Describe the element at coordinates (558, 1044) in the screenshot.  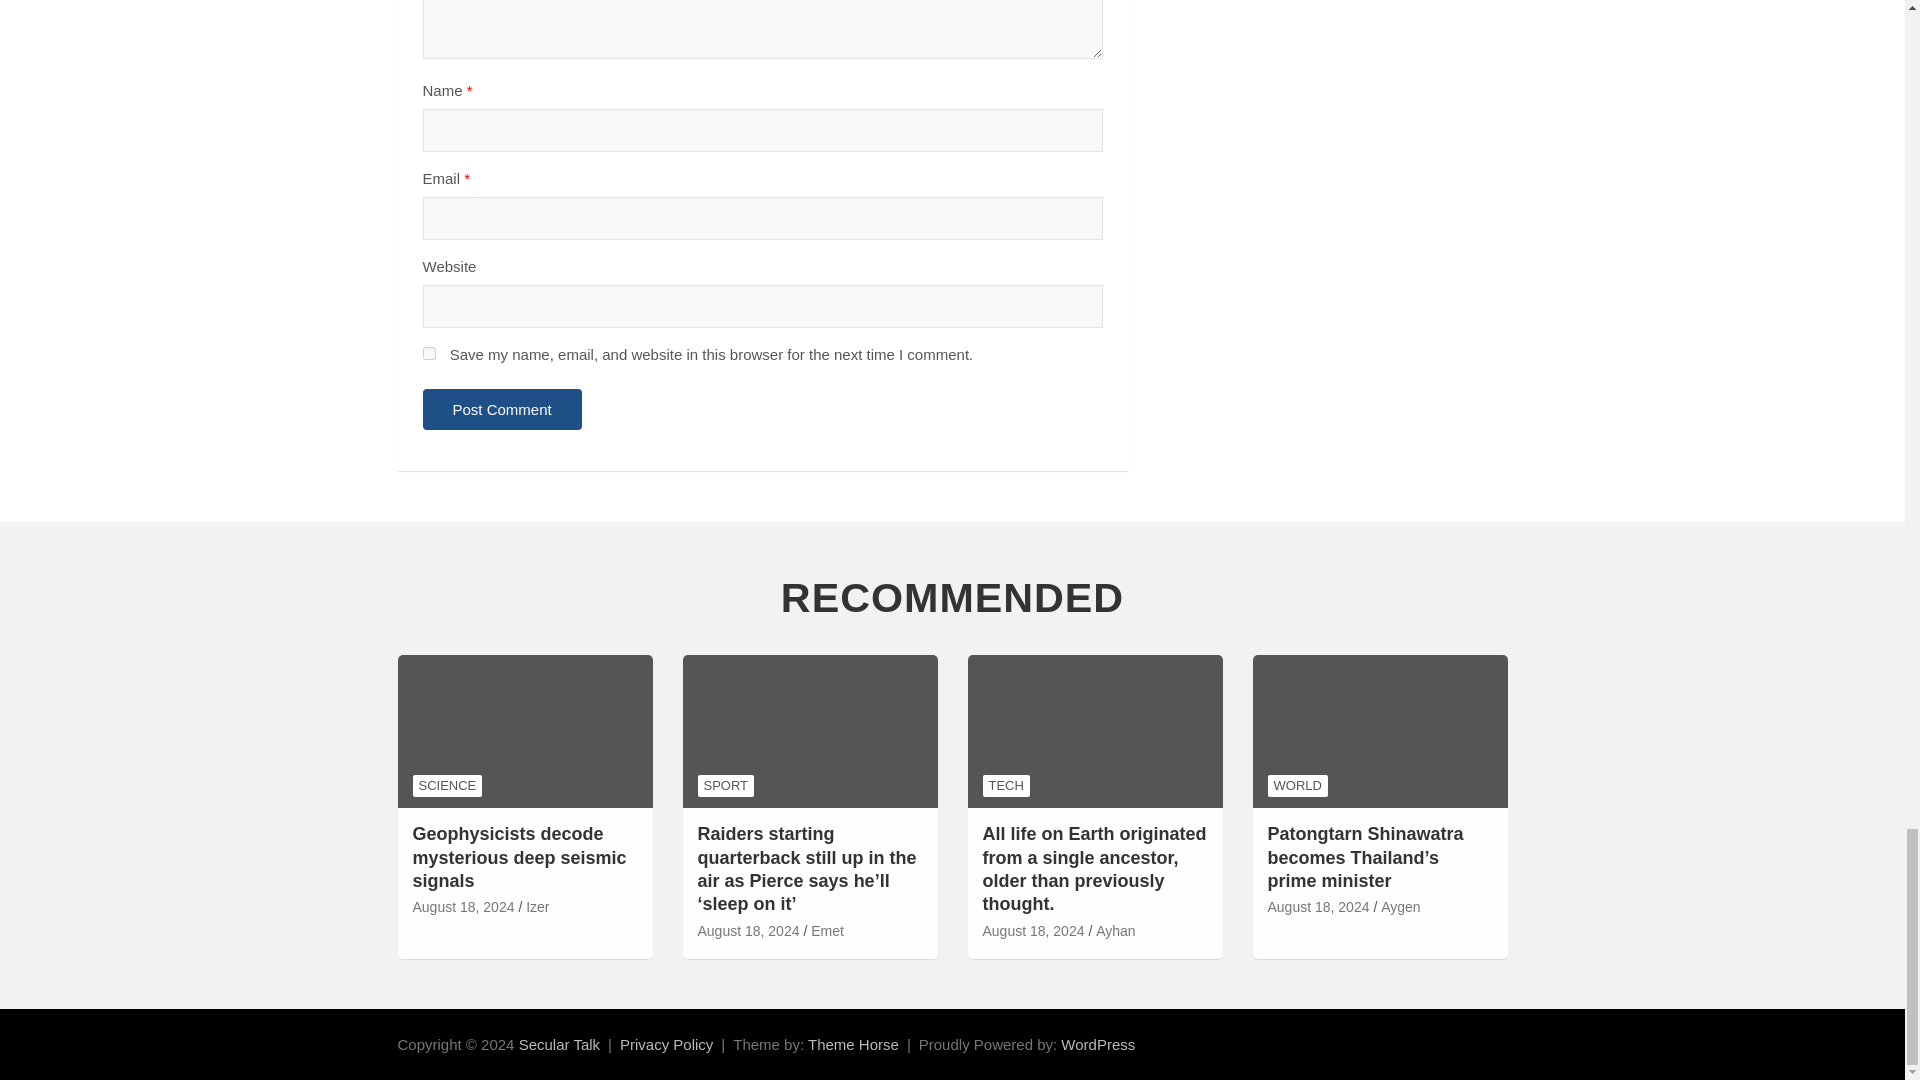
I see `Secular Talk` at that location.